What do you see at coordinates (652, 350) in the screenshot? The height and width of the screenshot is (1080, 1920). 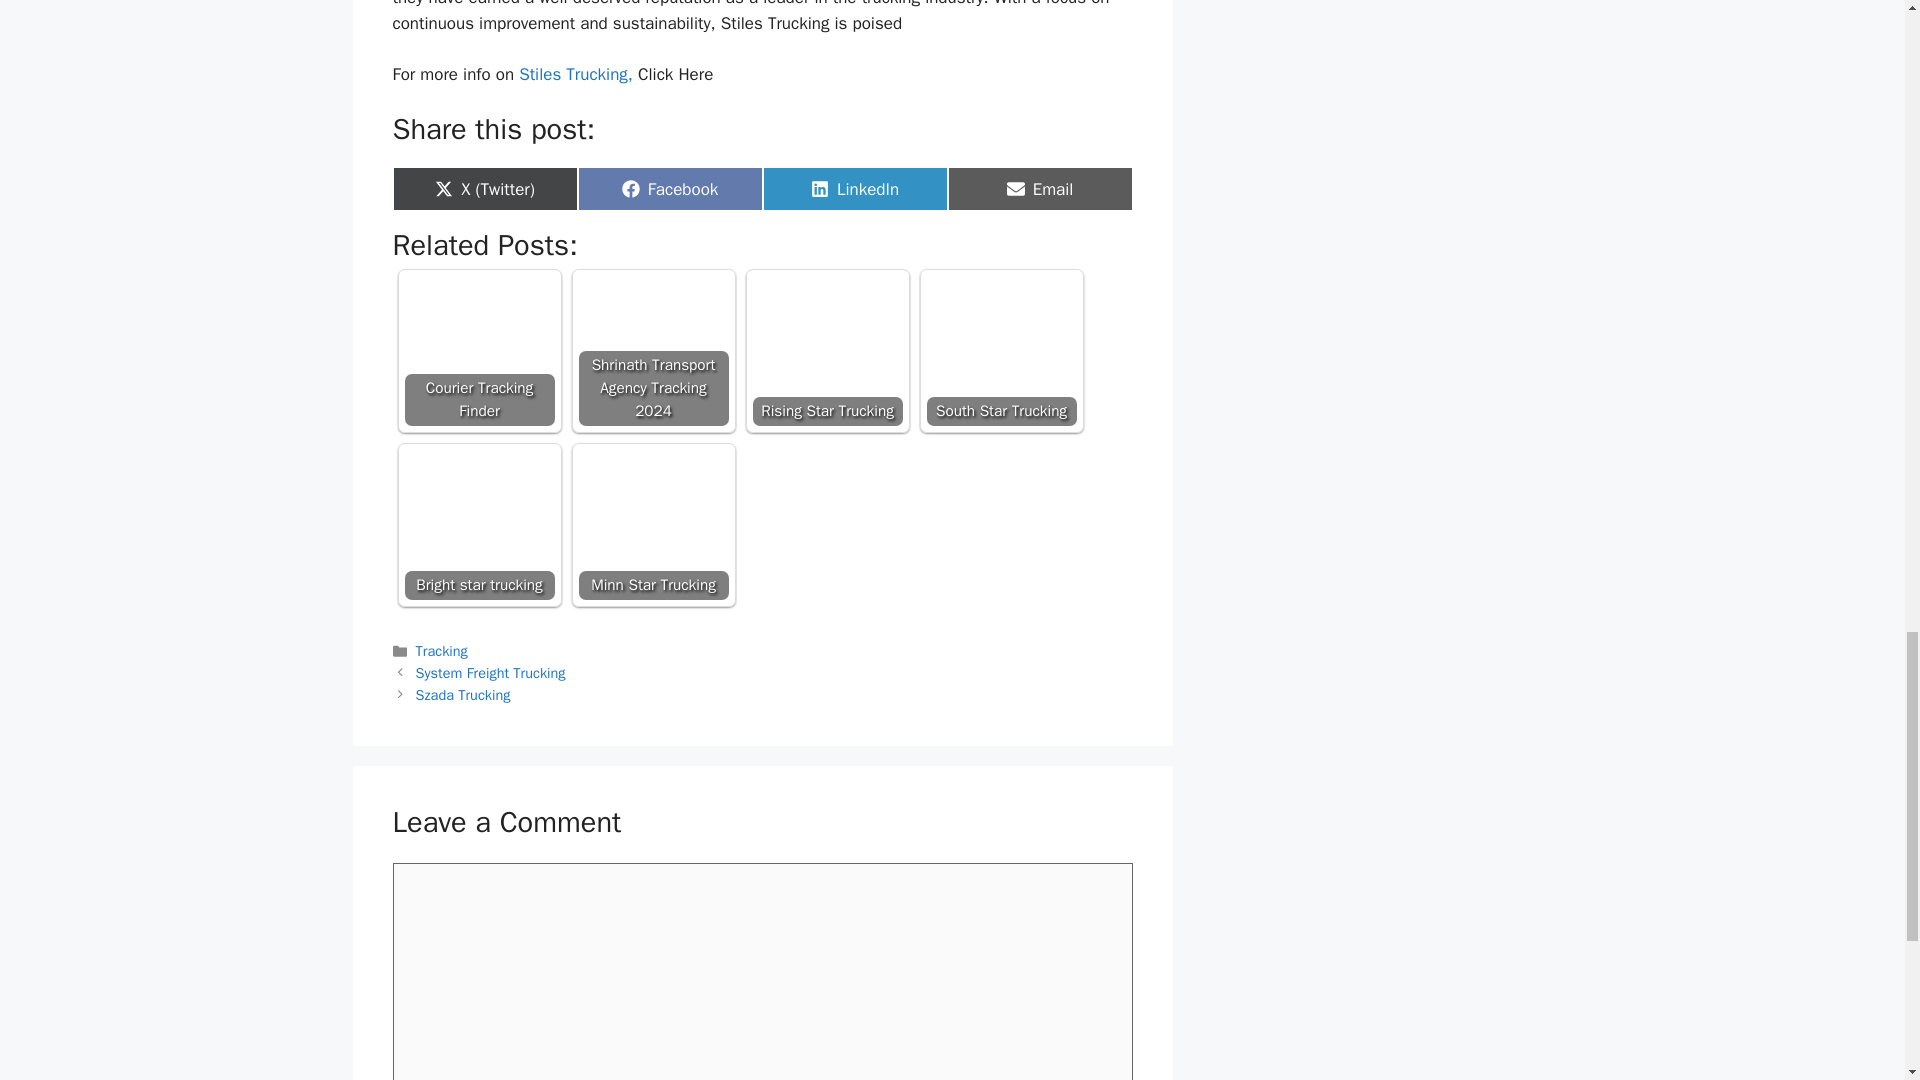 I see `Courier Tracking Finder` at bounding box center [652, 350].